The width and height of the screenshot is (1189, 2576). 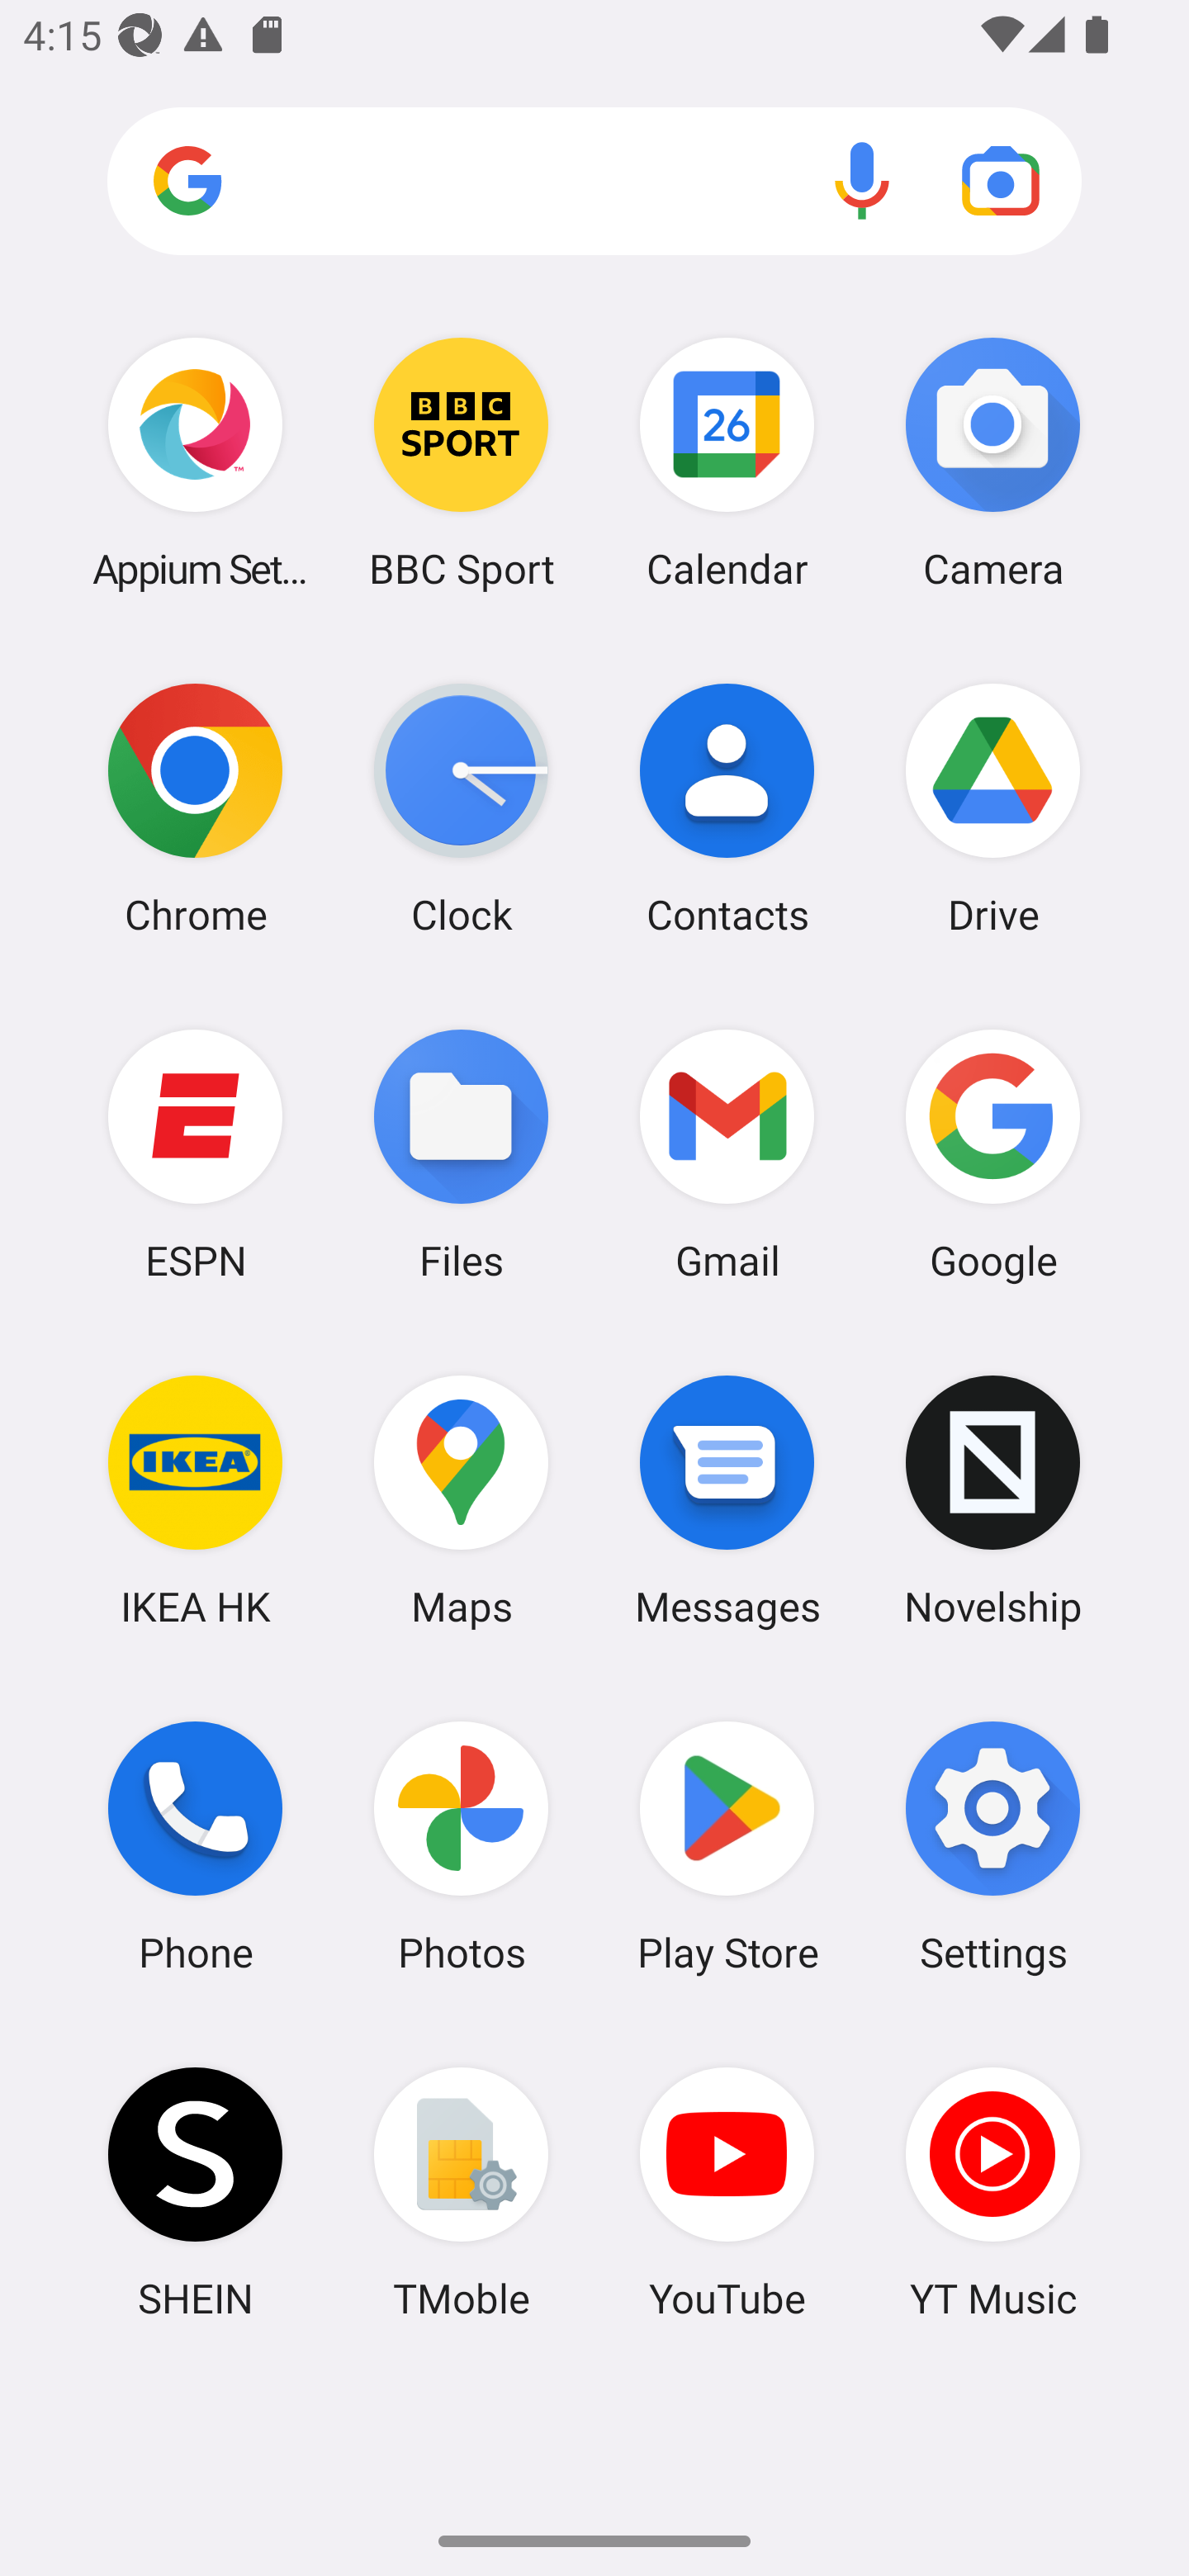 What do you see at coordinates (195, 808) in the screenshot?
I see `Chrome` at bounding box center [195, 808].